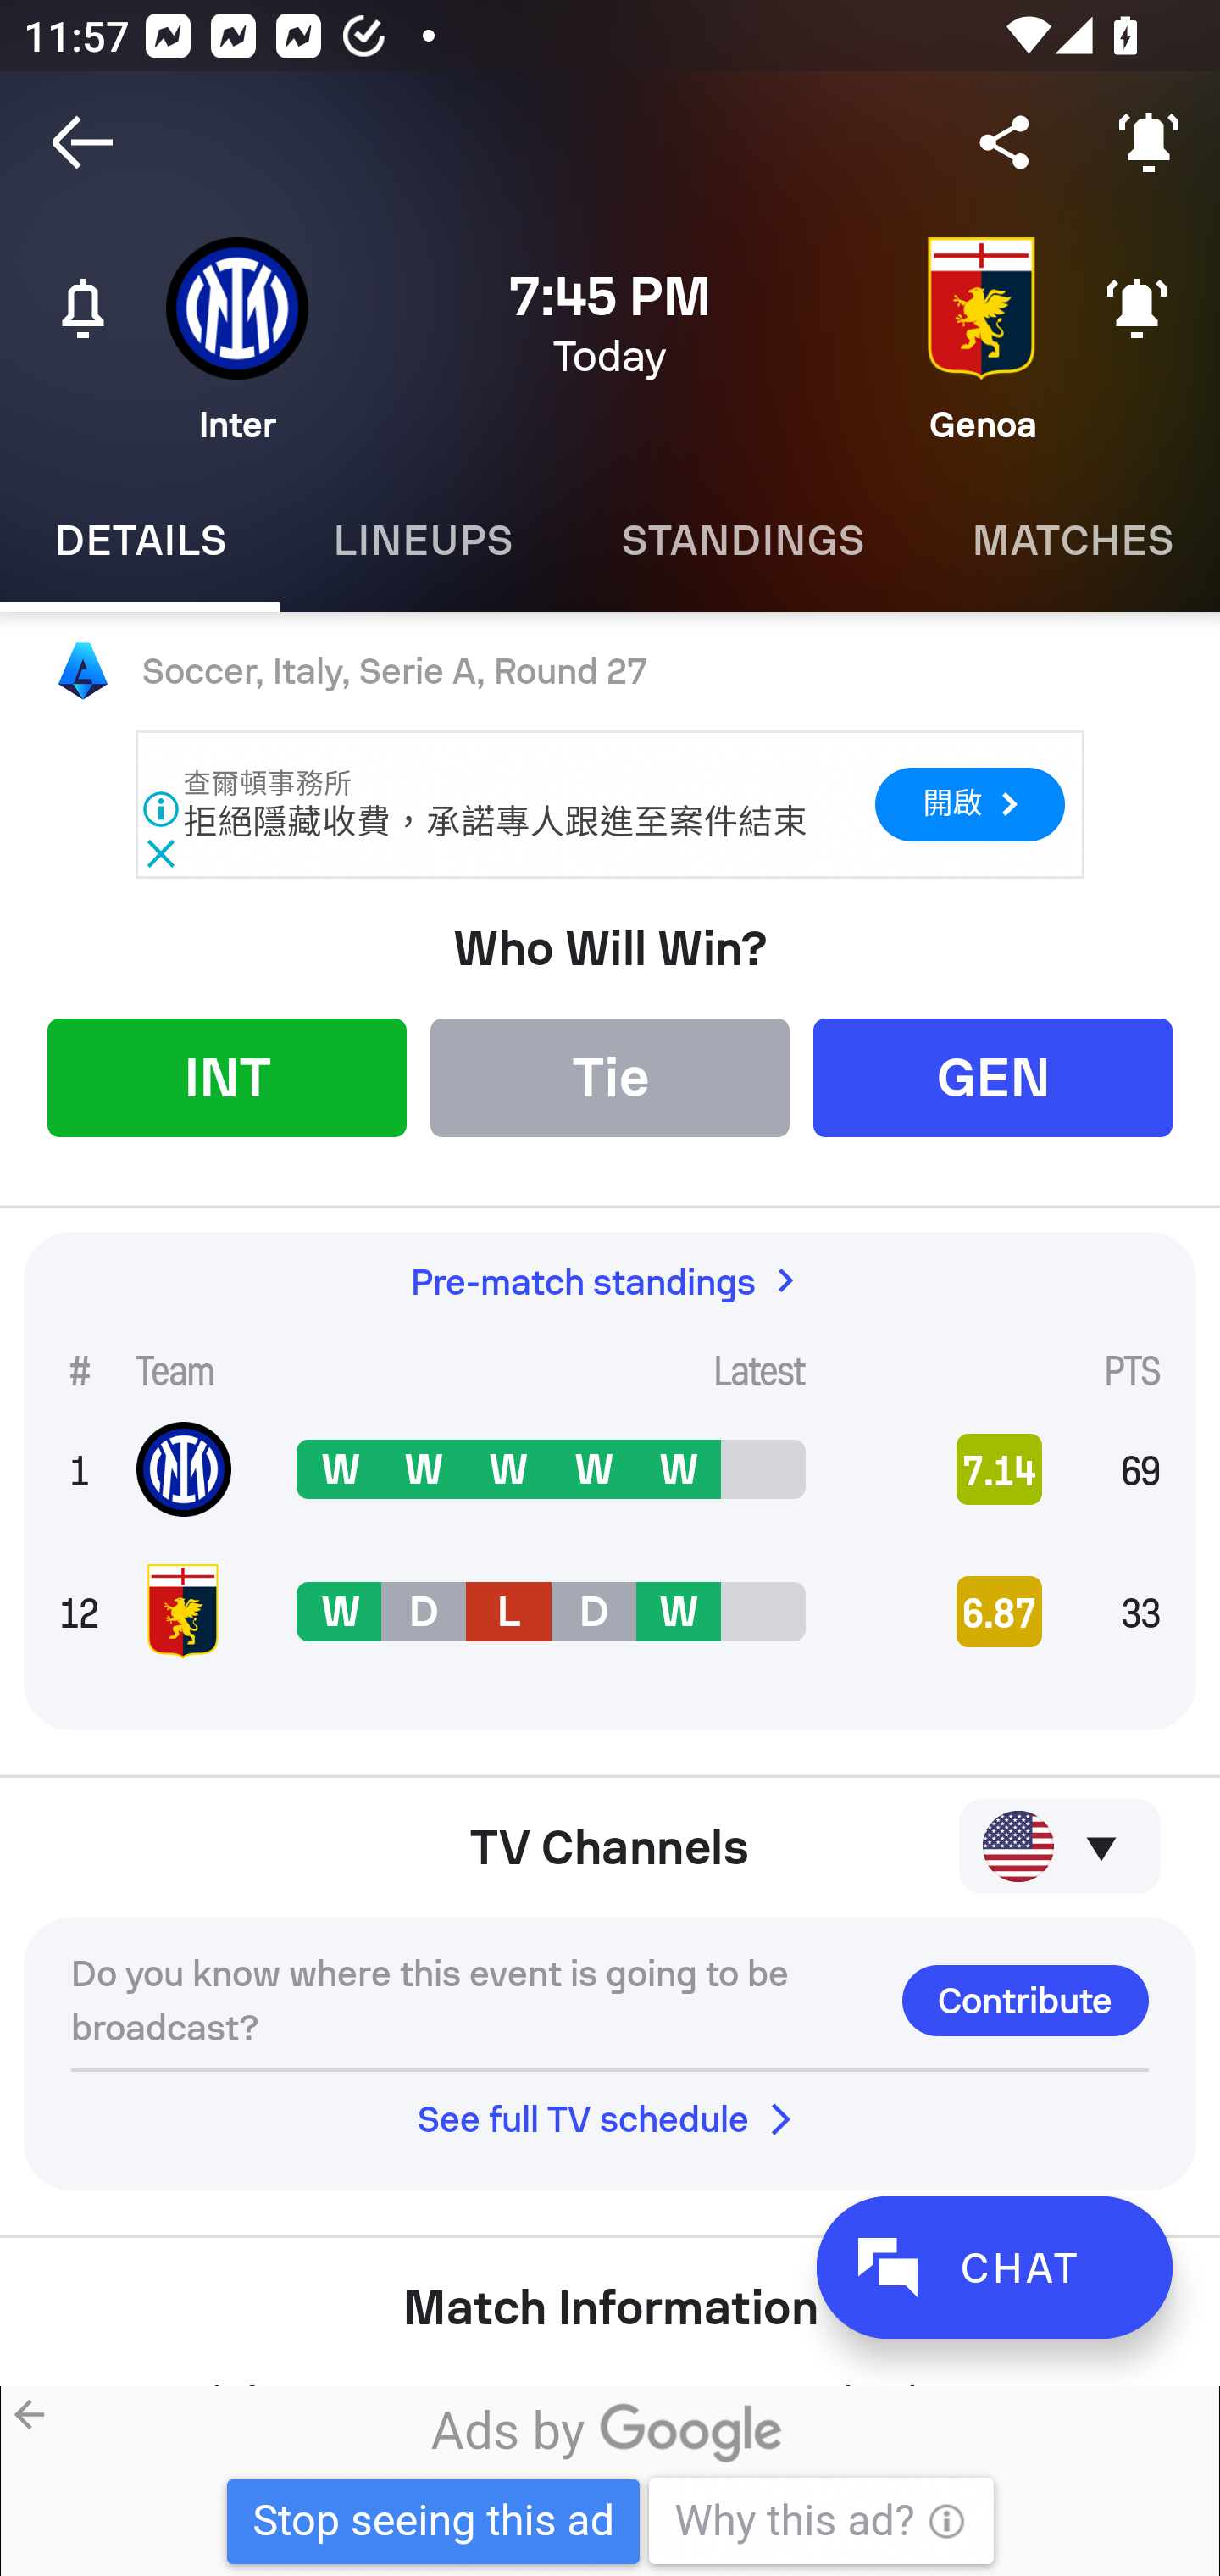  Describe the element at coordinates (1068, 541) in the screenshot. I see `Matches MATCHES` at that location.